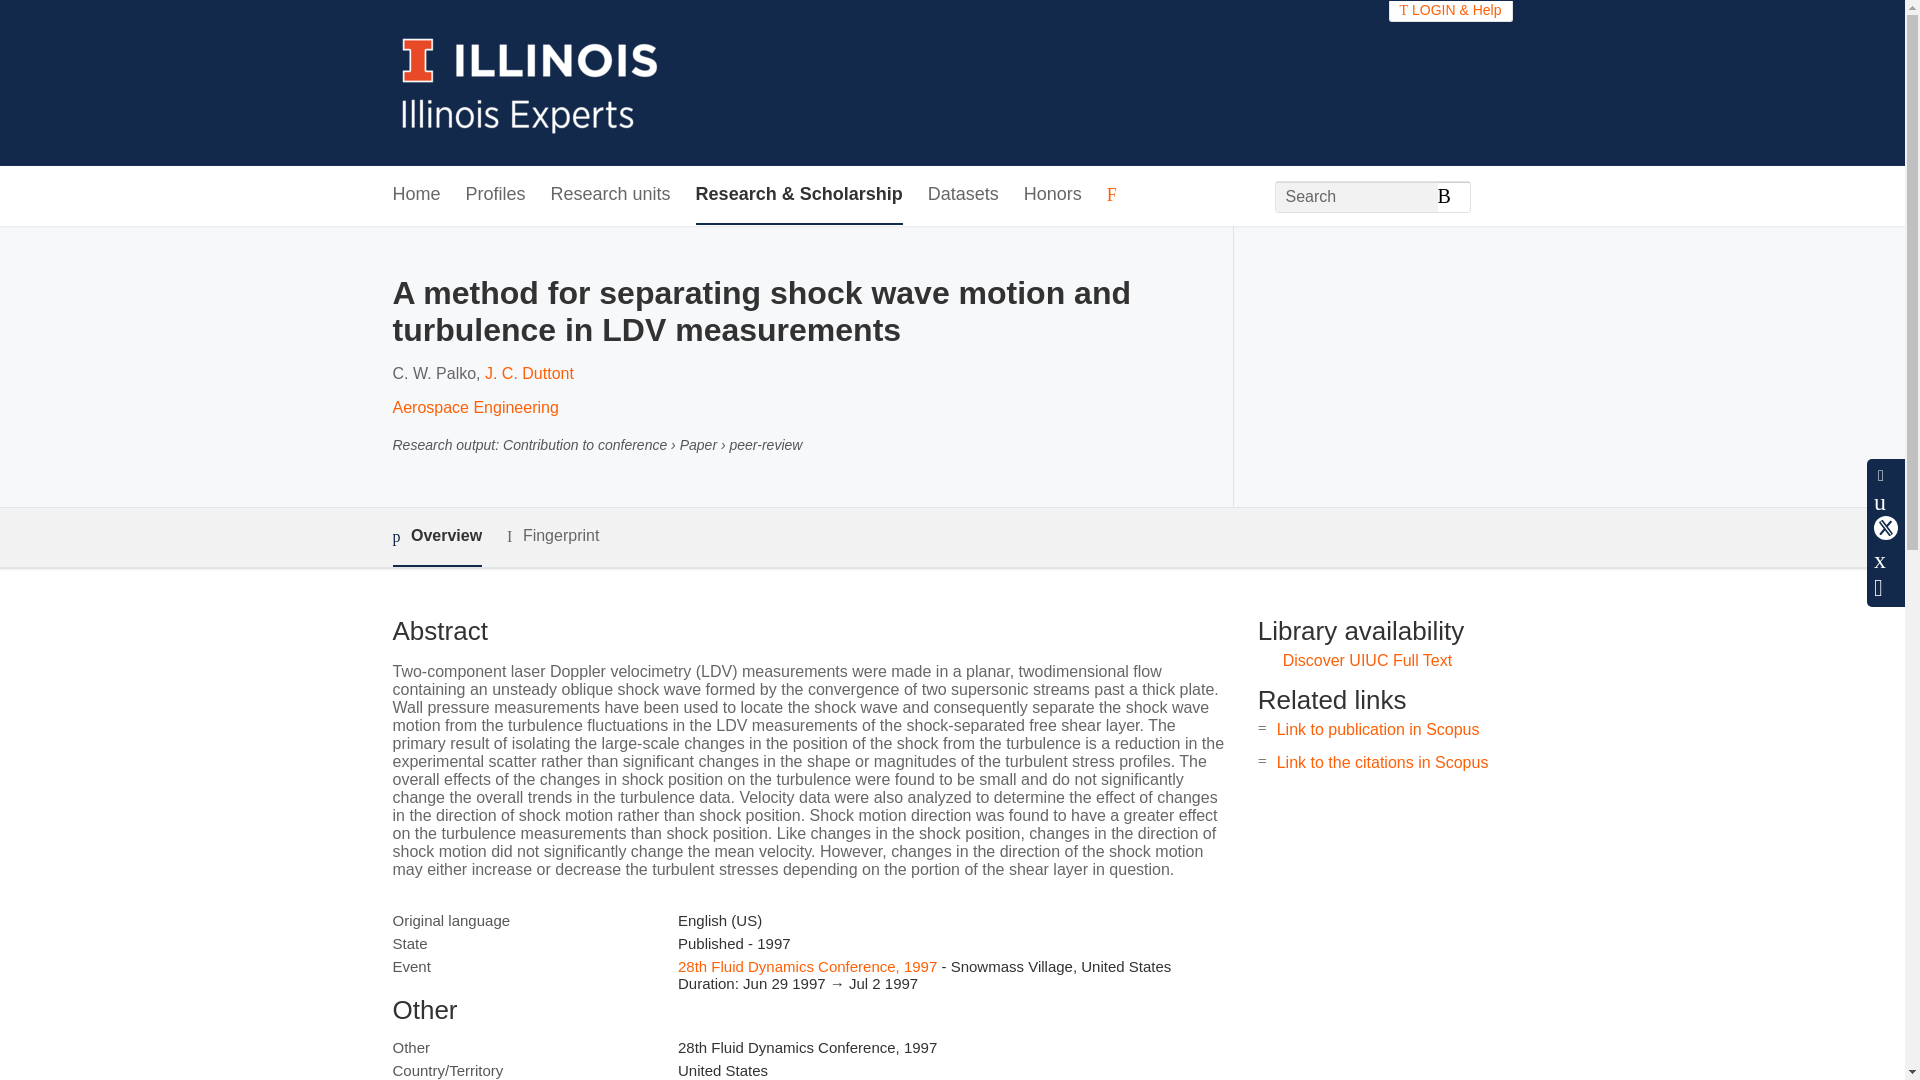  What do you see at coordinates (496, 195) in the screenshot?
I see `Profiles` at bounding box center [496, 195].